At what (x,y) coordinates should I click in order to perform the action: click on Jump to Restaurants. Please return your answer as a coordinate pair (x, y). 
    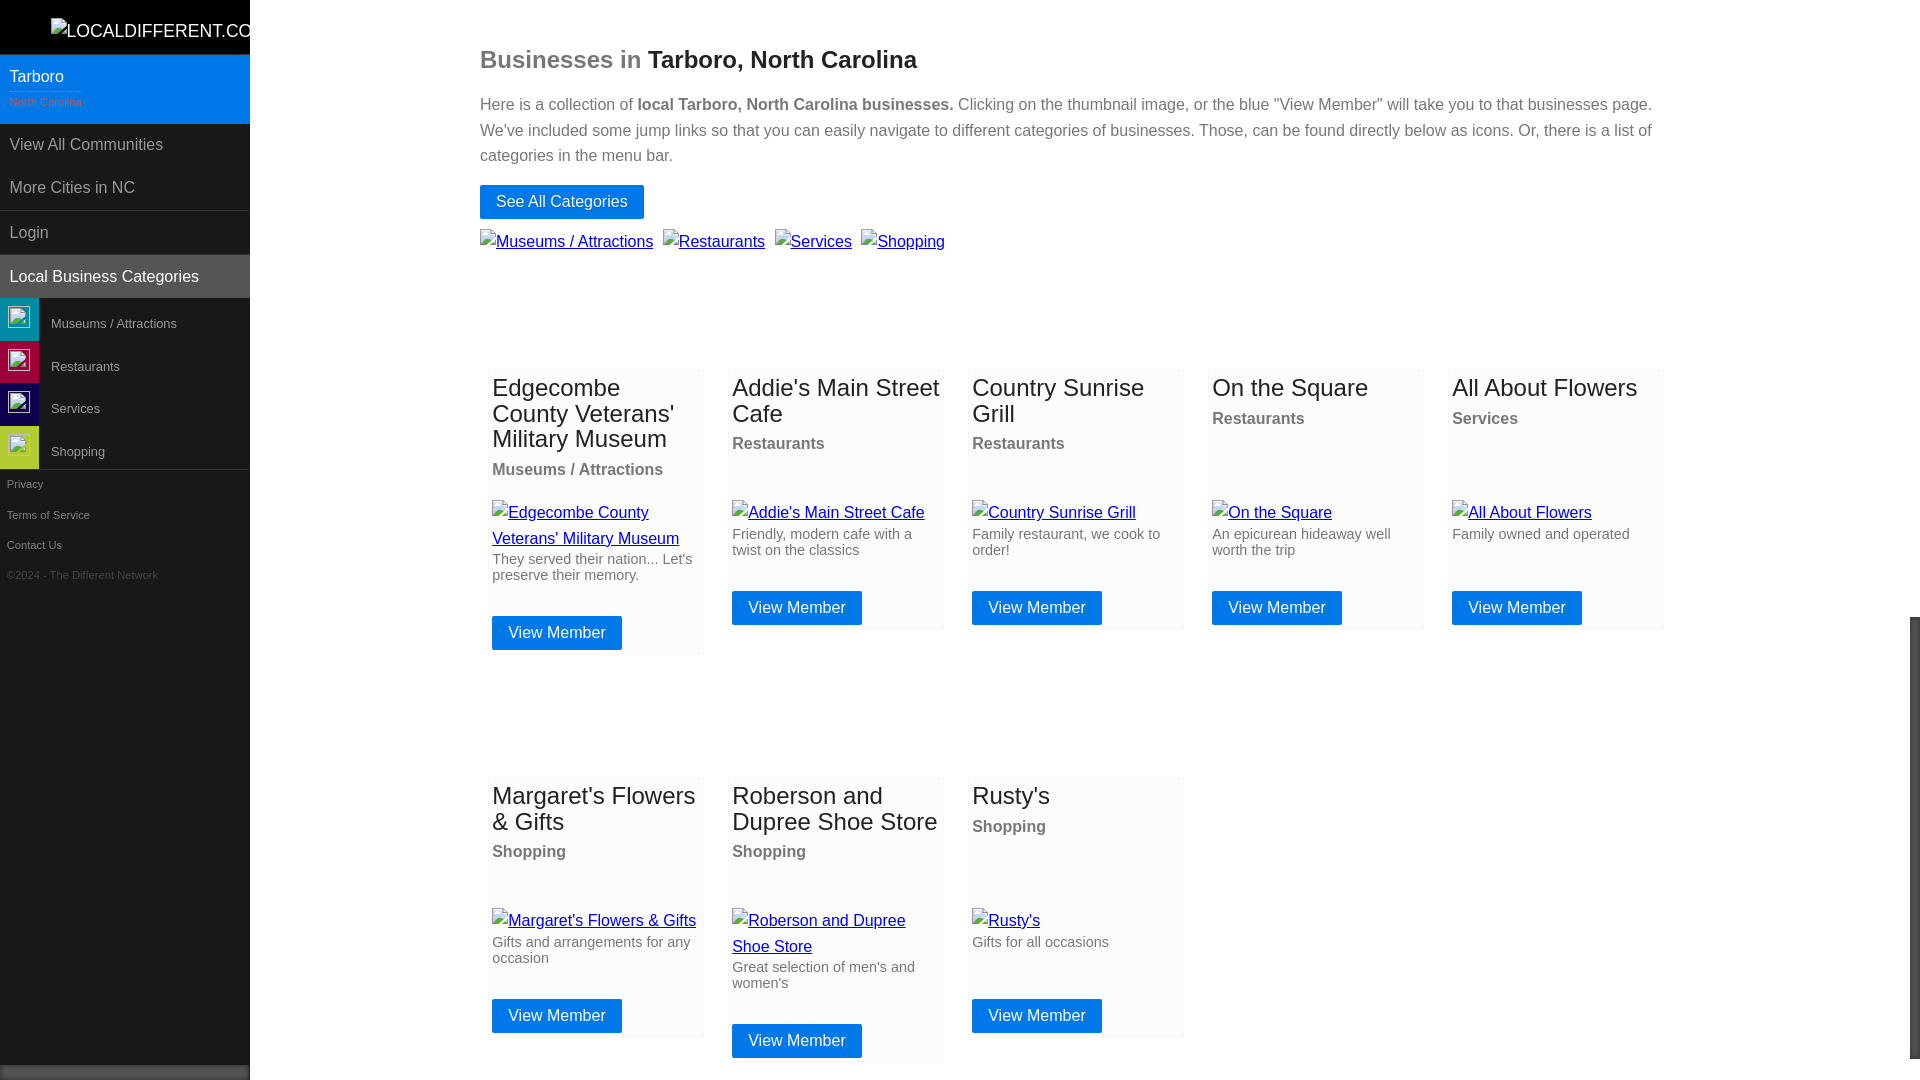
    Looking at the image, I should click on (713, 241).